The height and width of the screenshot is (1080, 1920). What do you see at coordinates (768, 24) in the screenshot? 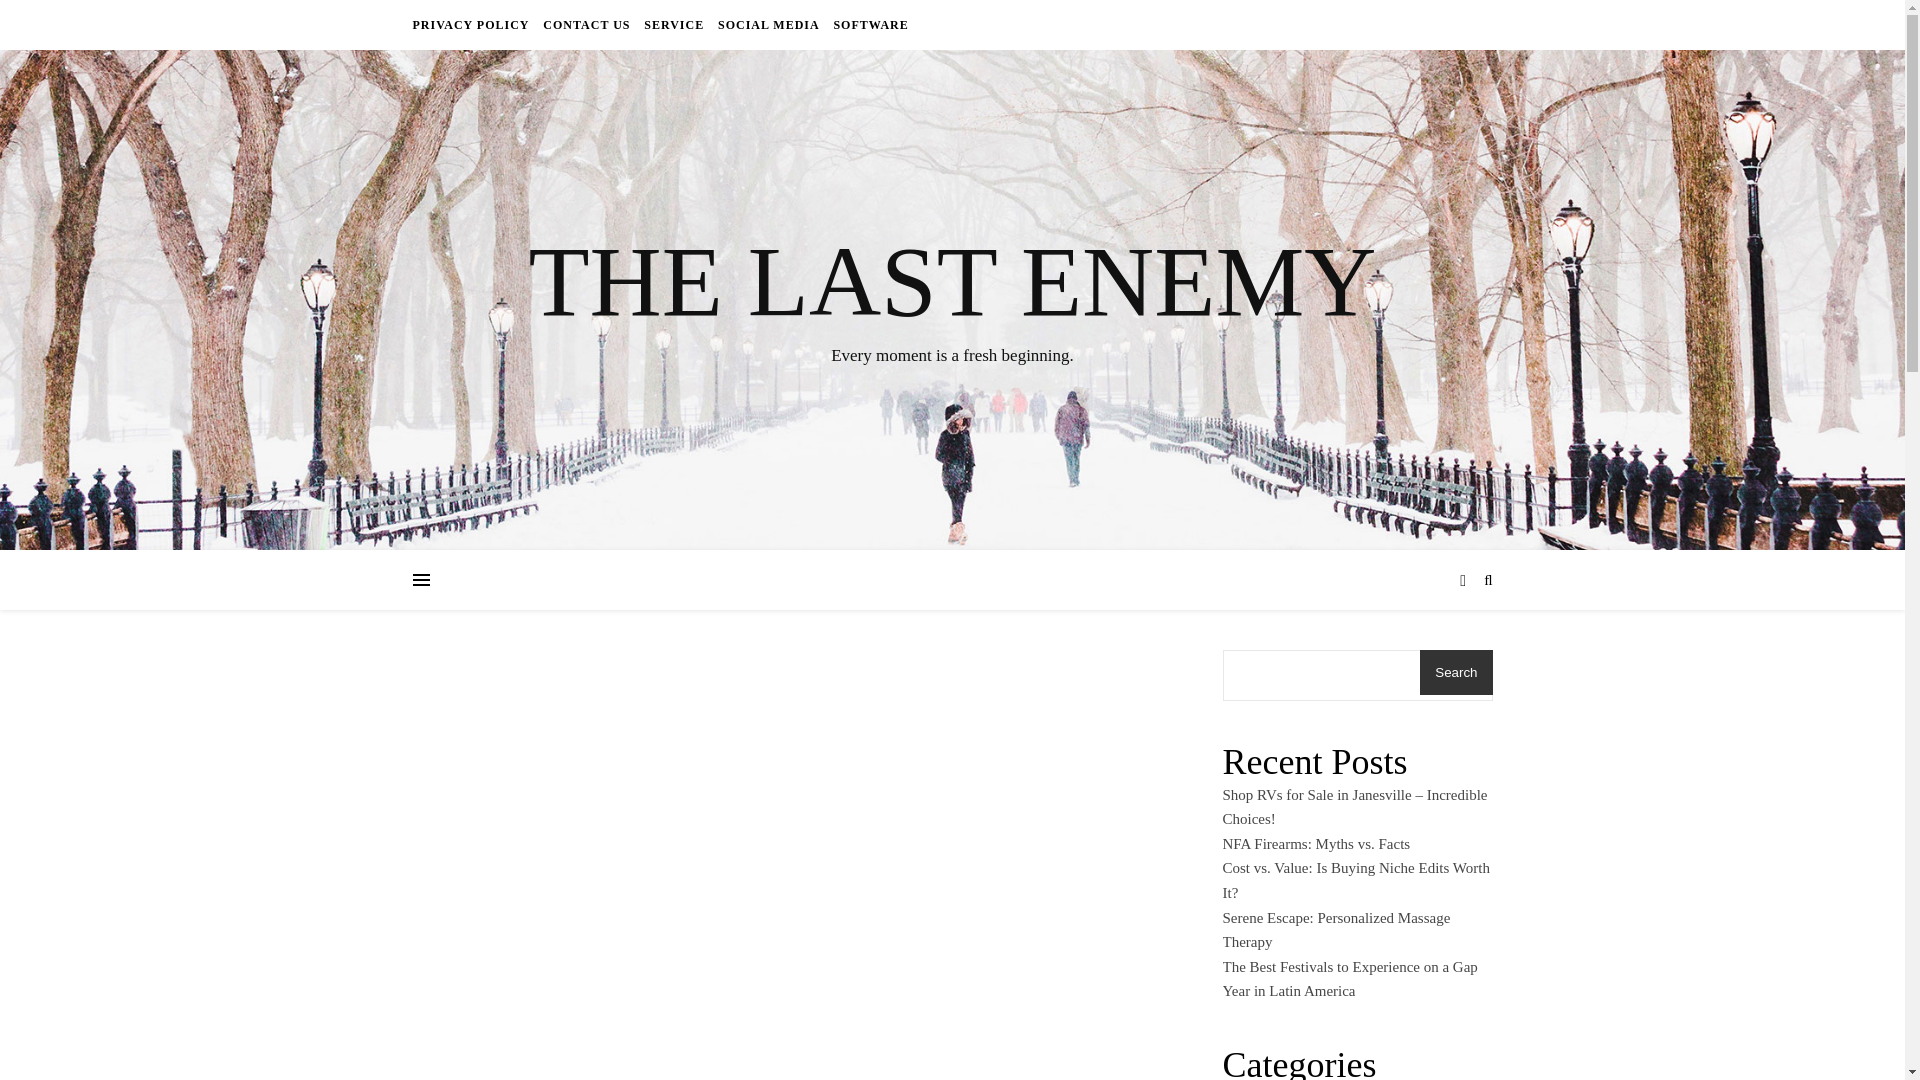
I see `SOCIAL MEDIA` at bounding box center [768, 24].